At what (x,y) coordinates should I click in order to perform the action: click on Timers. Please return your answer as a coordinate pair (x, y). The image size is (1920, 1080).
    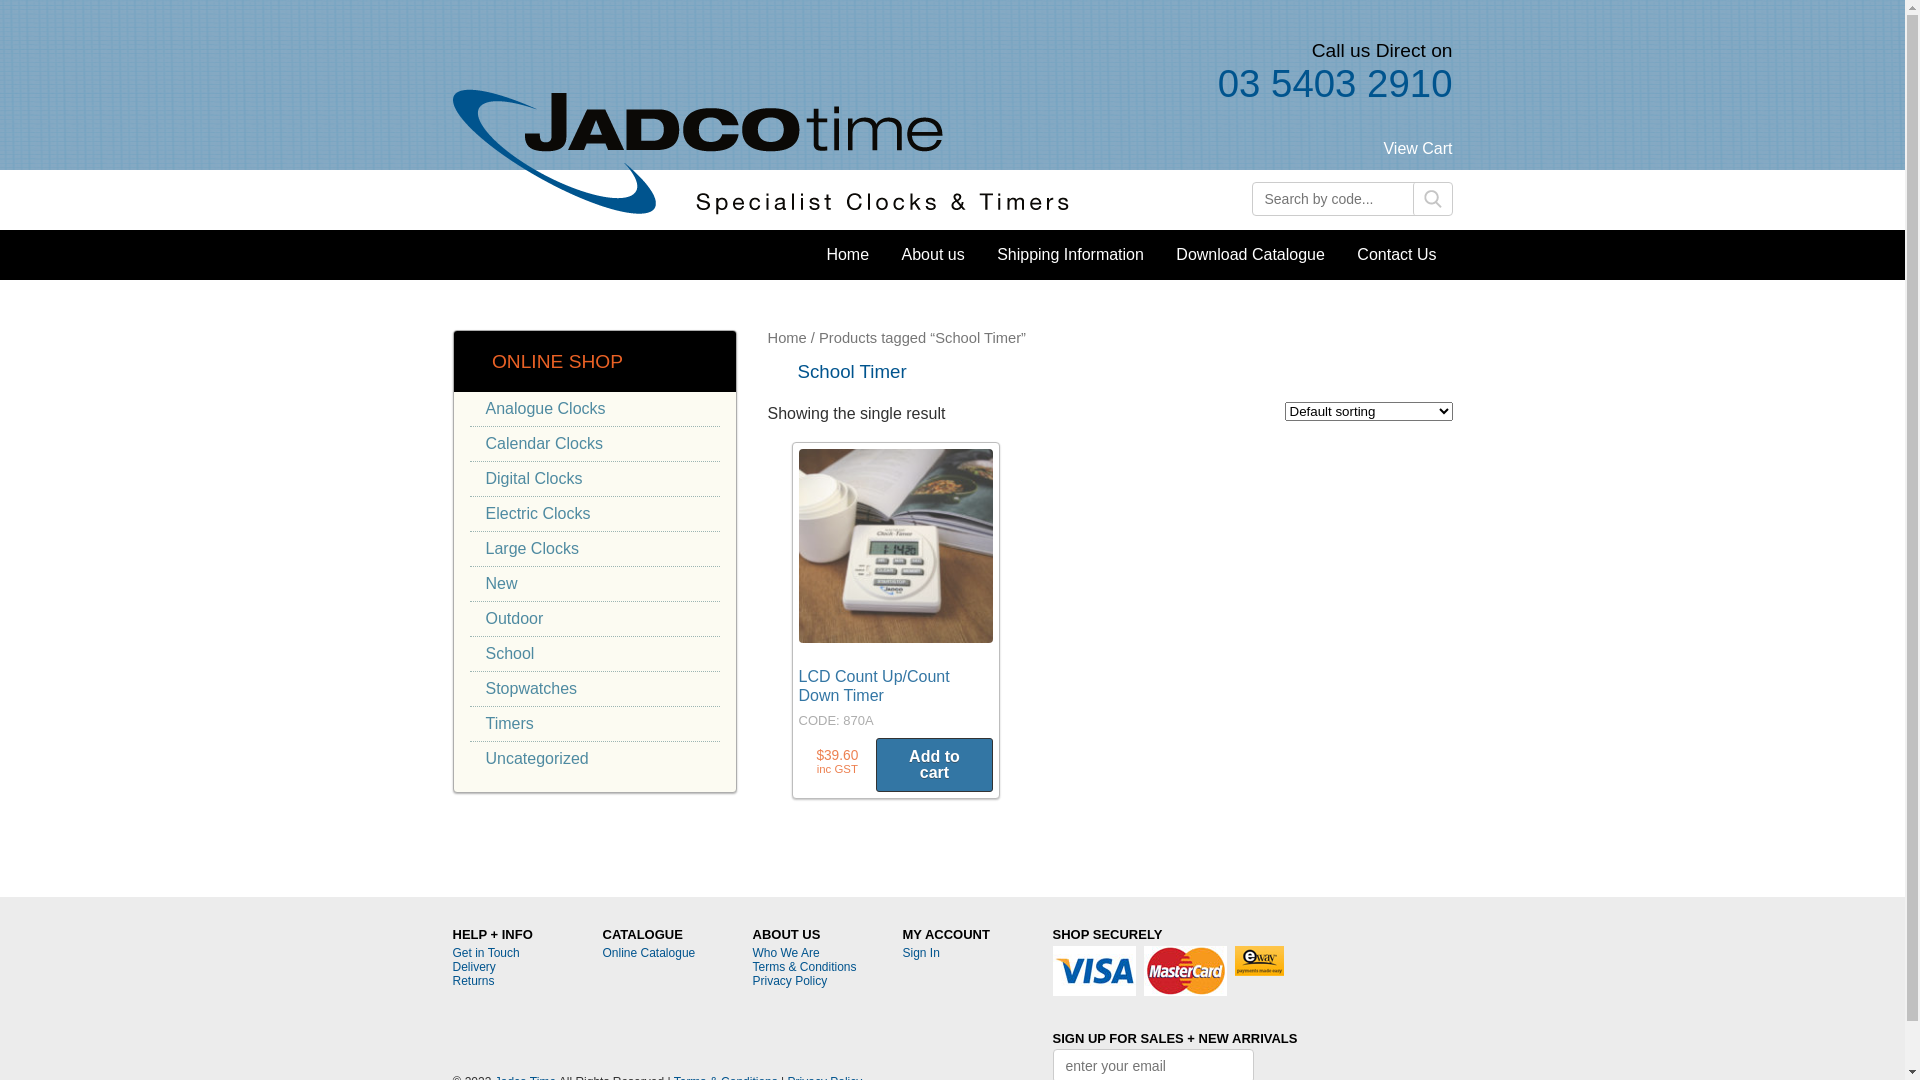
    Looking at the image, I should click on (595, 724).